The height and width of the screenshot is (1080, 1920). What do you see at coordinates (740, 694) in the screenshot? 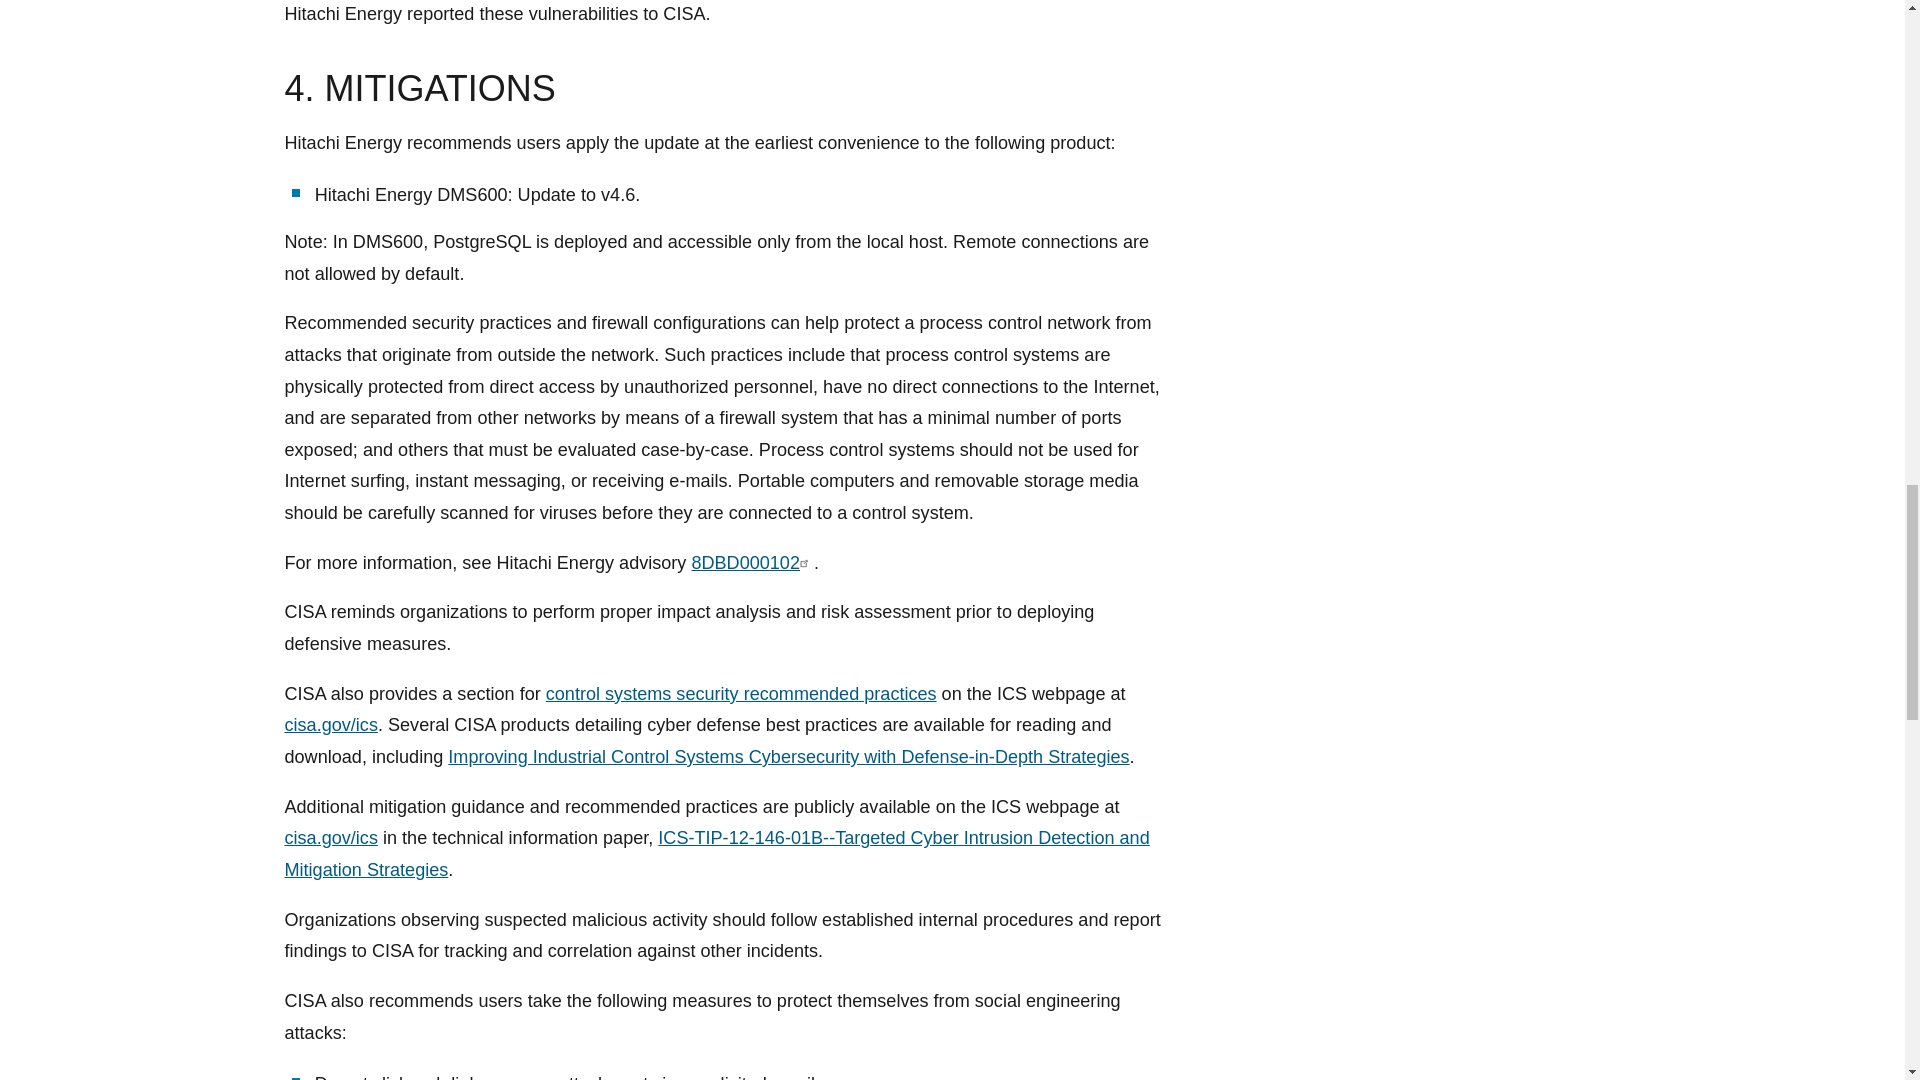
I see `control systems security recommended practices` at bounding box center [740, 694].